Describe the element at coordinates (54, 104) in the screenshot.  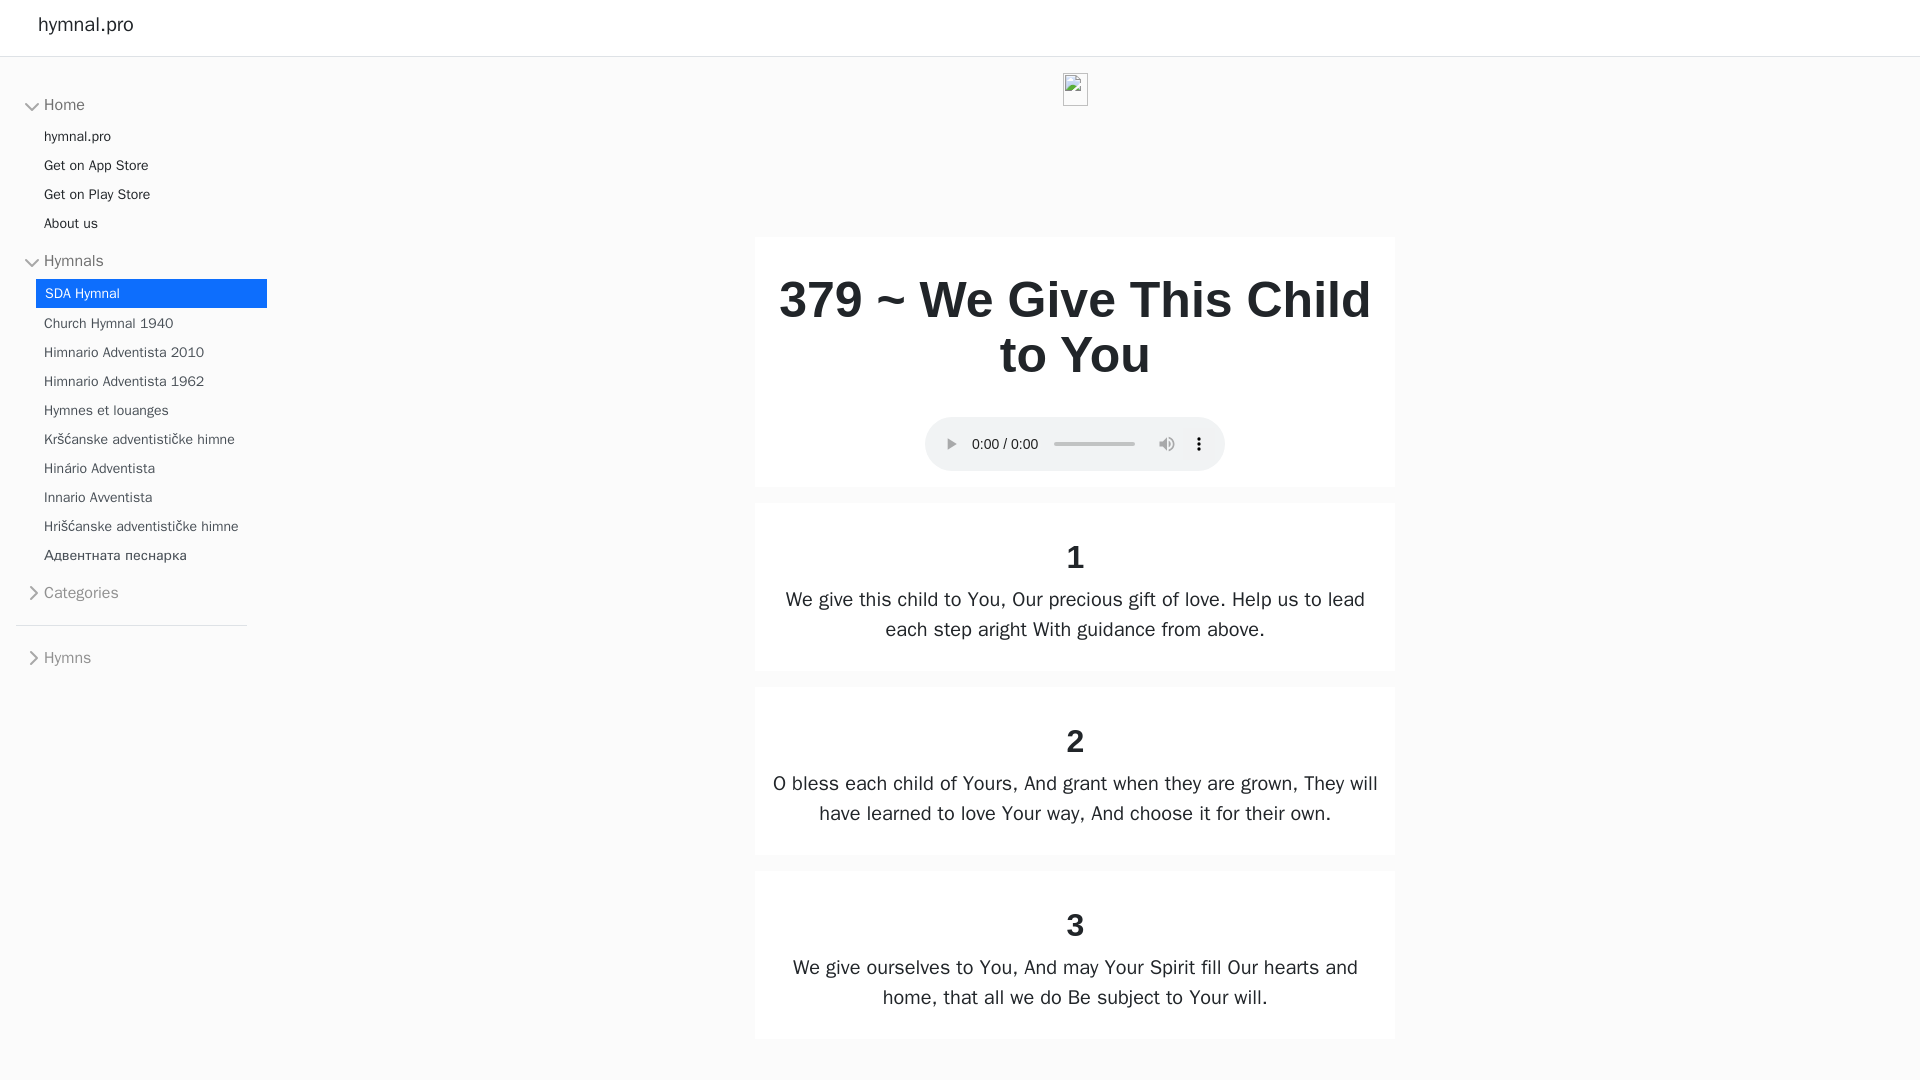
I see `Home` at that location.